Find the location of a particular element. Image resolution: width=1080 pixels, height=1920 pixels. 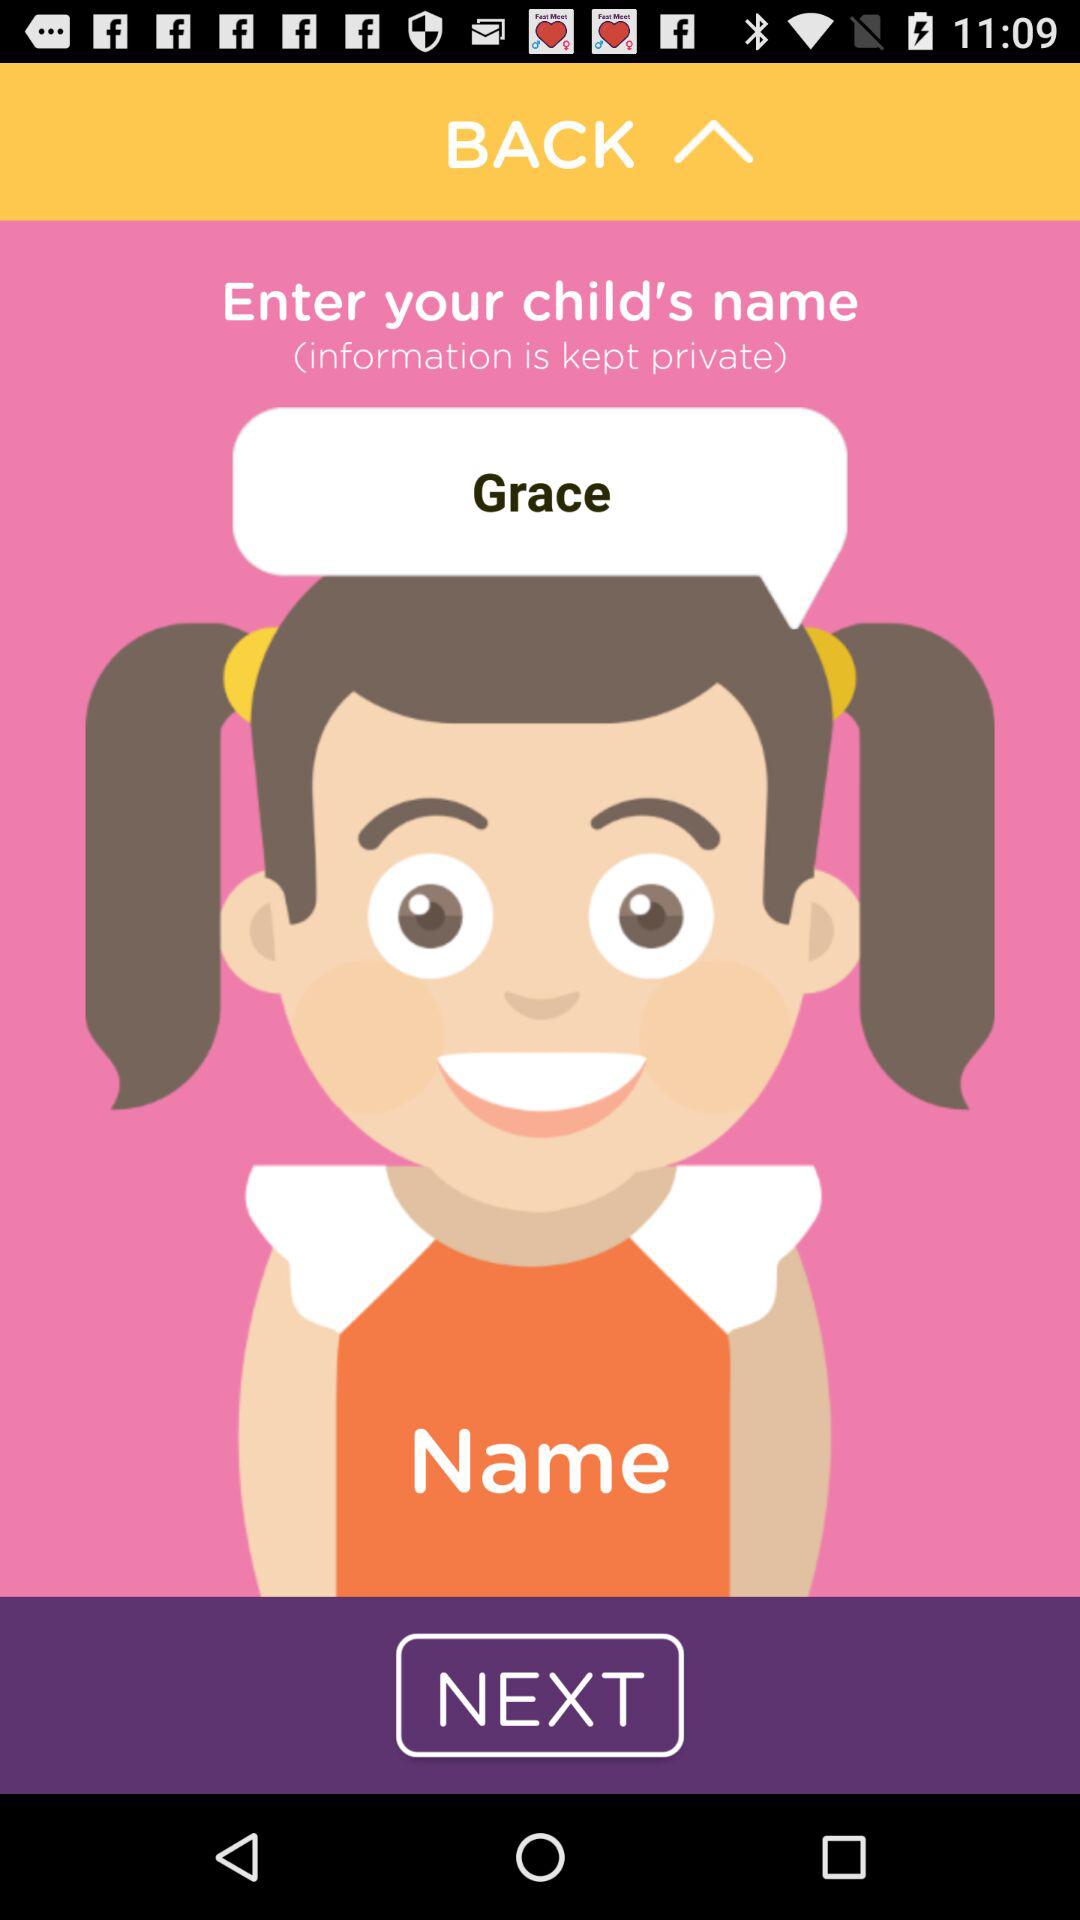

backward is located at coordinates (540, 142).